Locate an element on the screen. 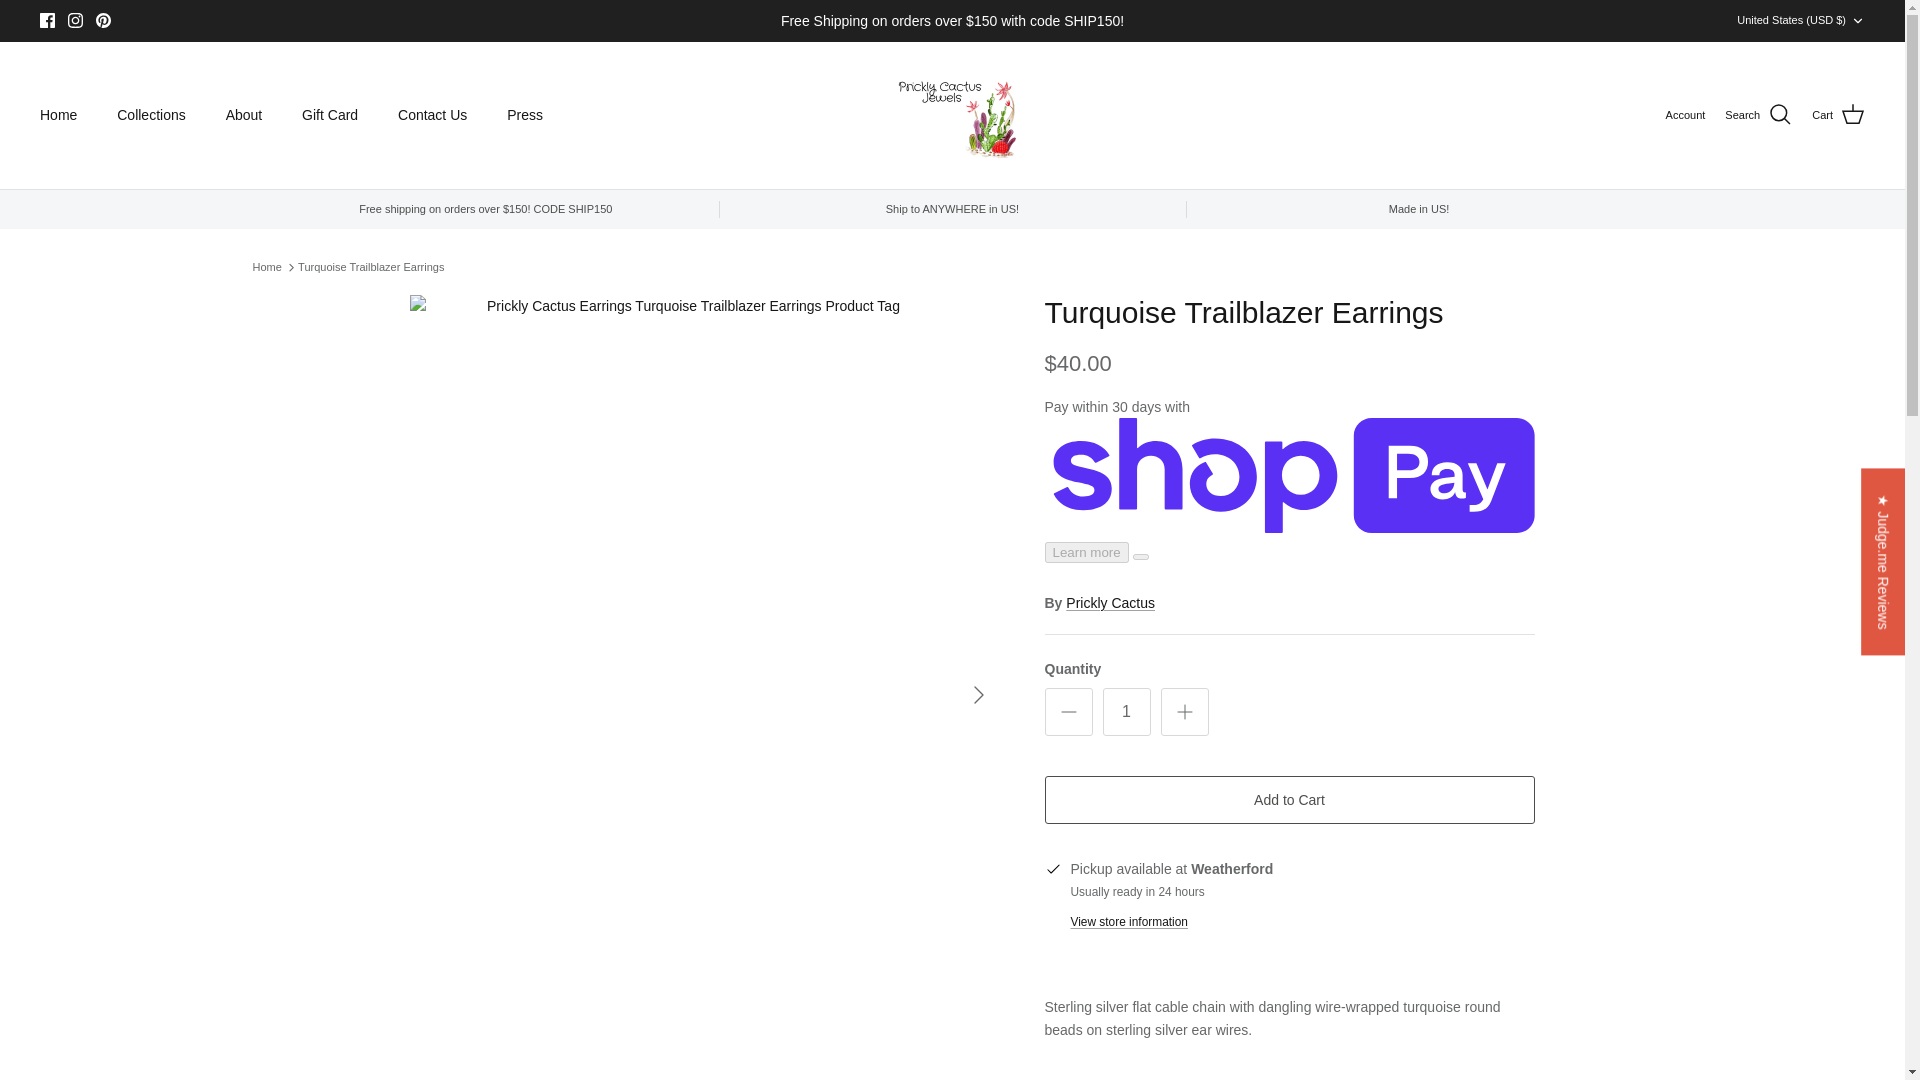 This screenshot has height=1080, width=1920. Cart is located at coordinates (1838, 114).